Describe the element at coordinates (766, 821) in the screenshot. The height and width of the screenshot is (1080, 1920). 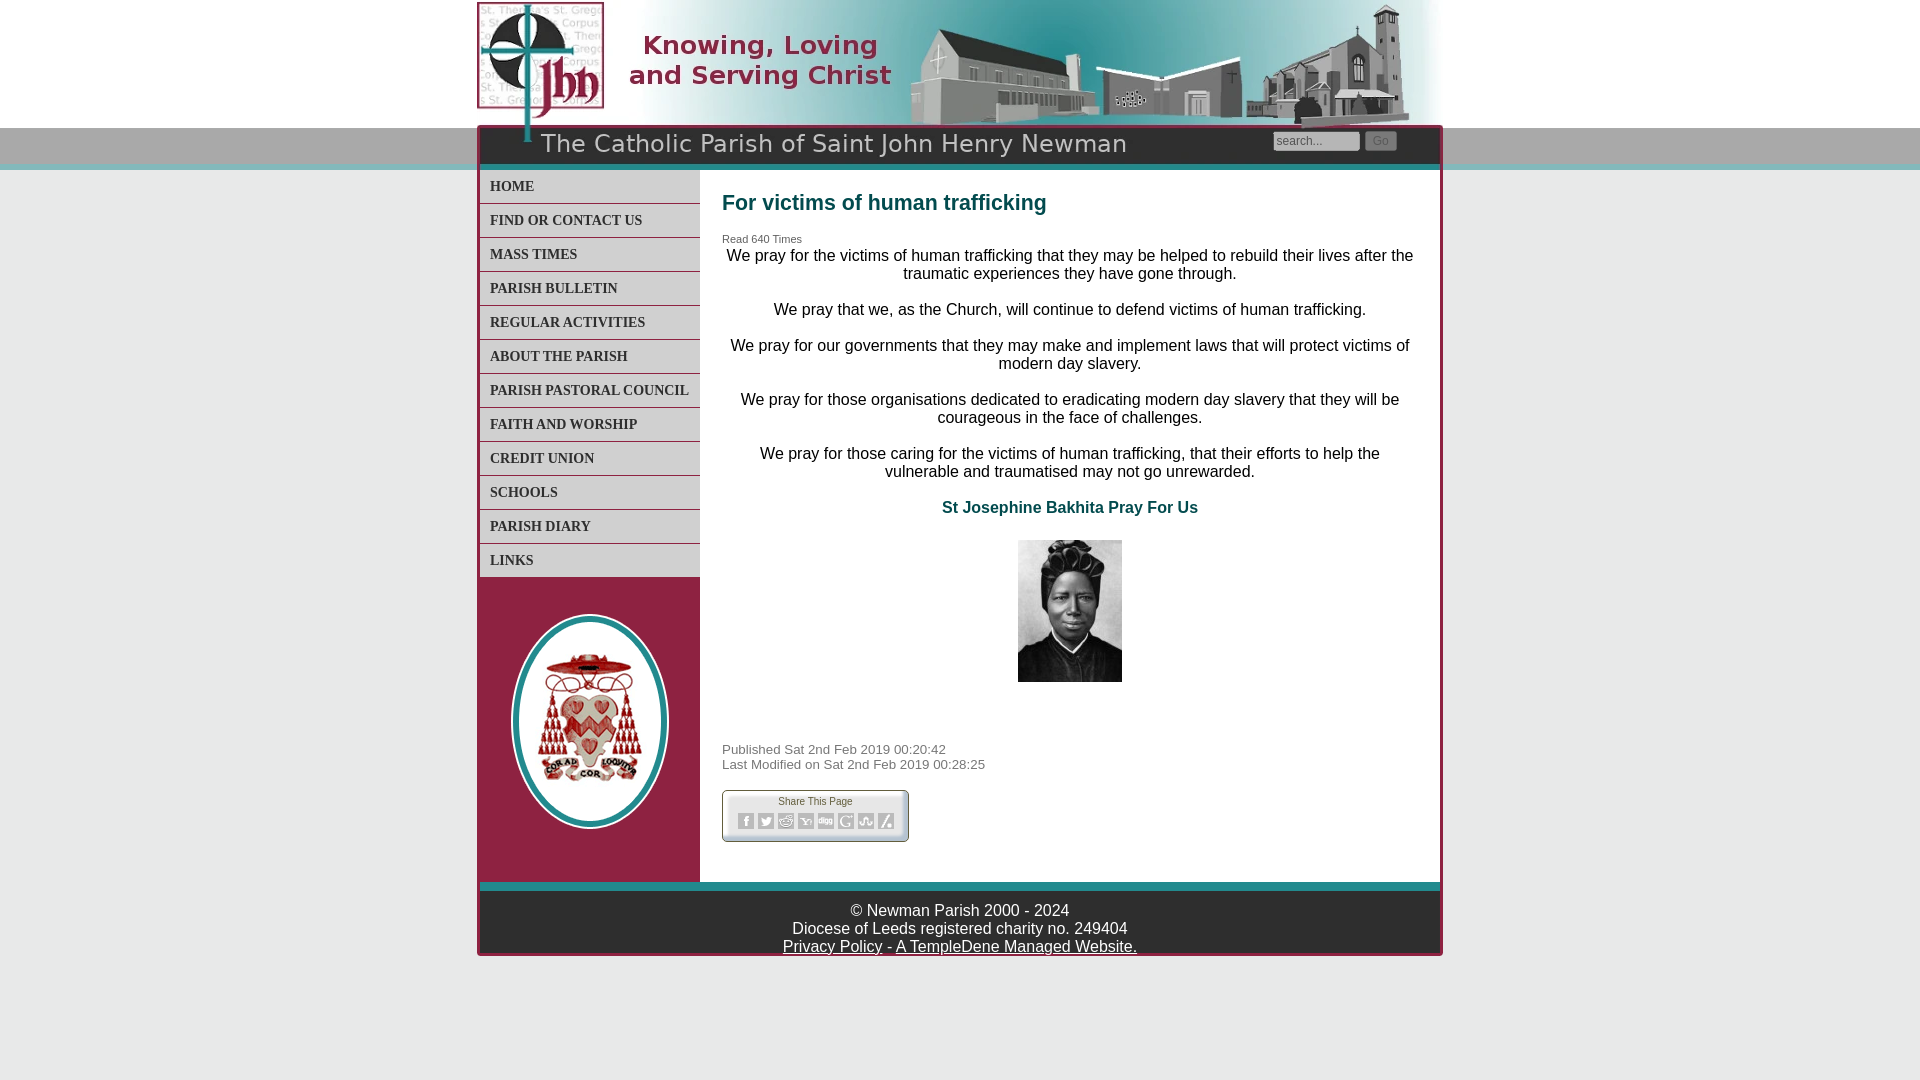
I see `Share on Twitter` at that location.